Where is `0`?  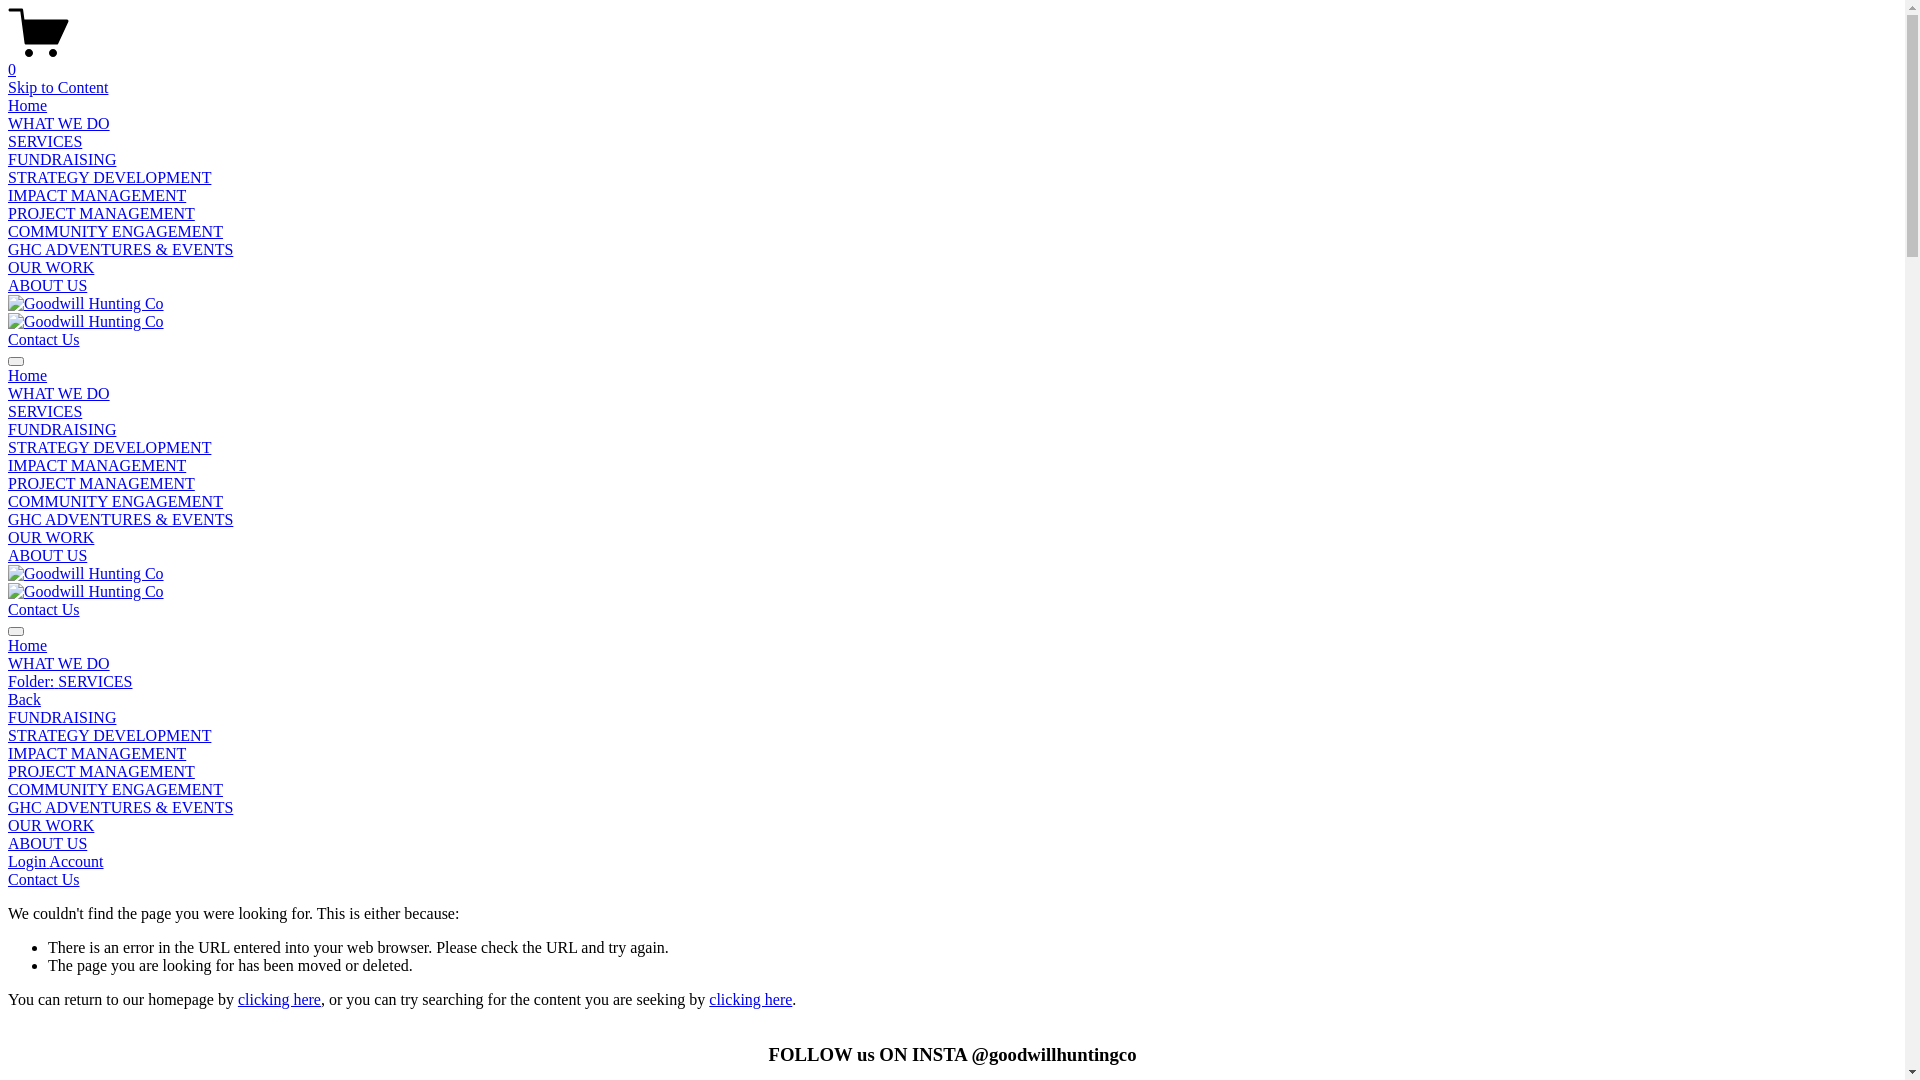
0 is located at coordinates (952, 61).